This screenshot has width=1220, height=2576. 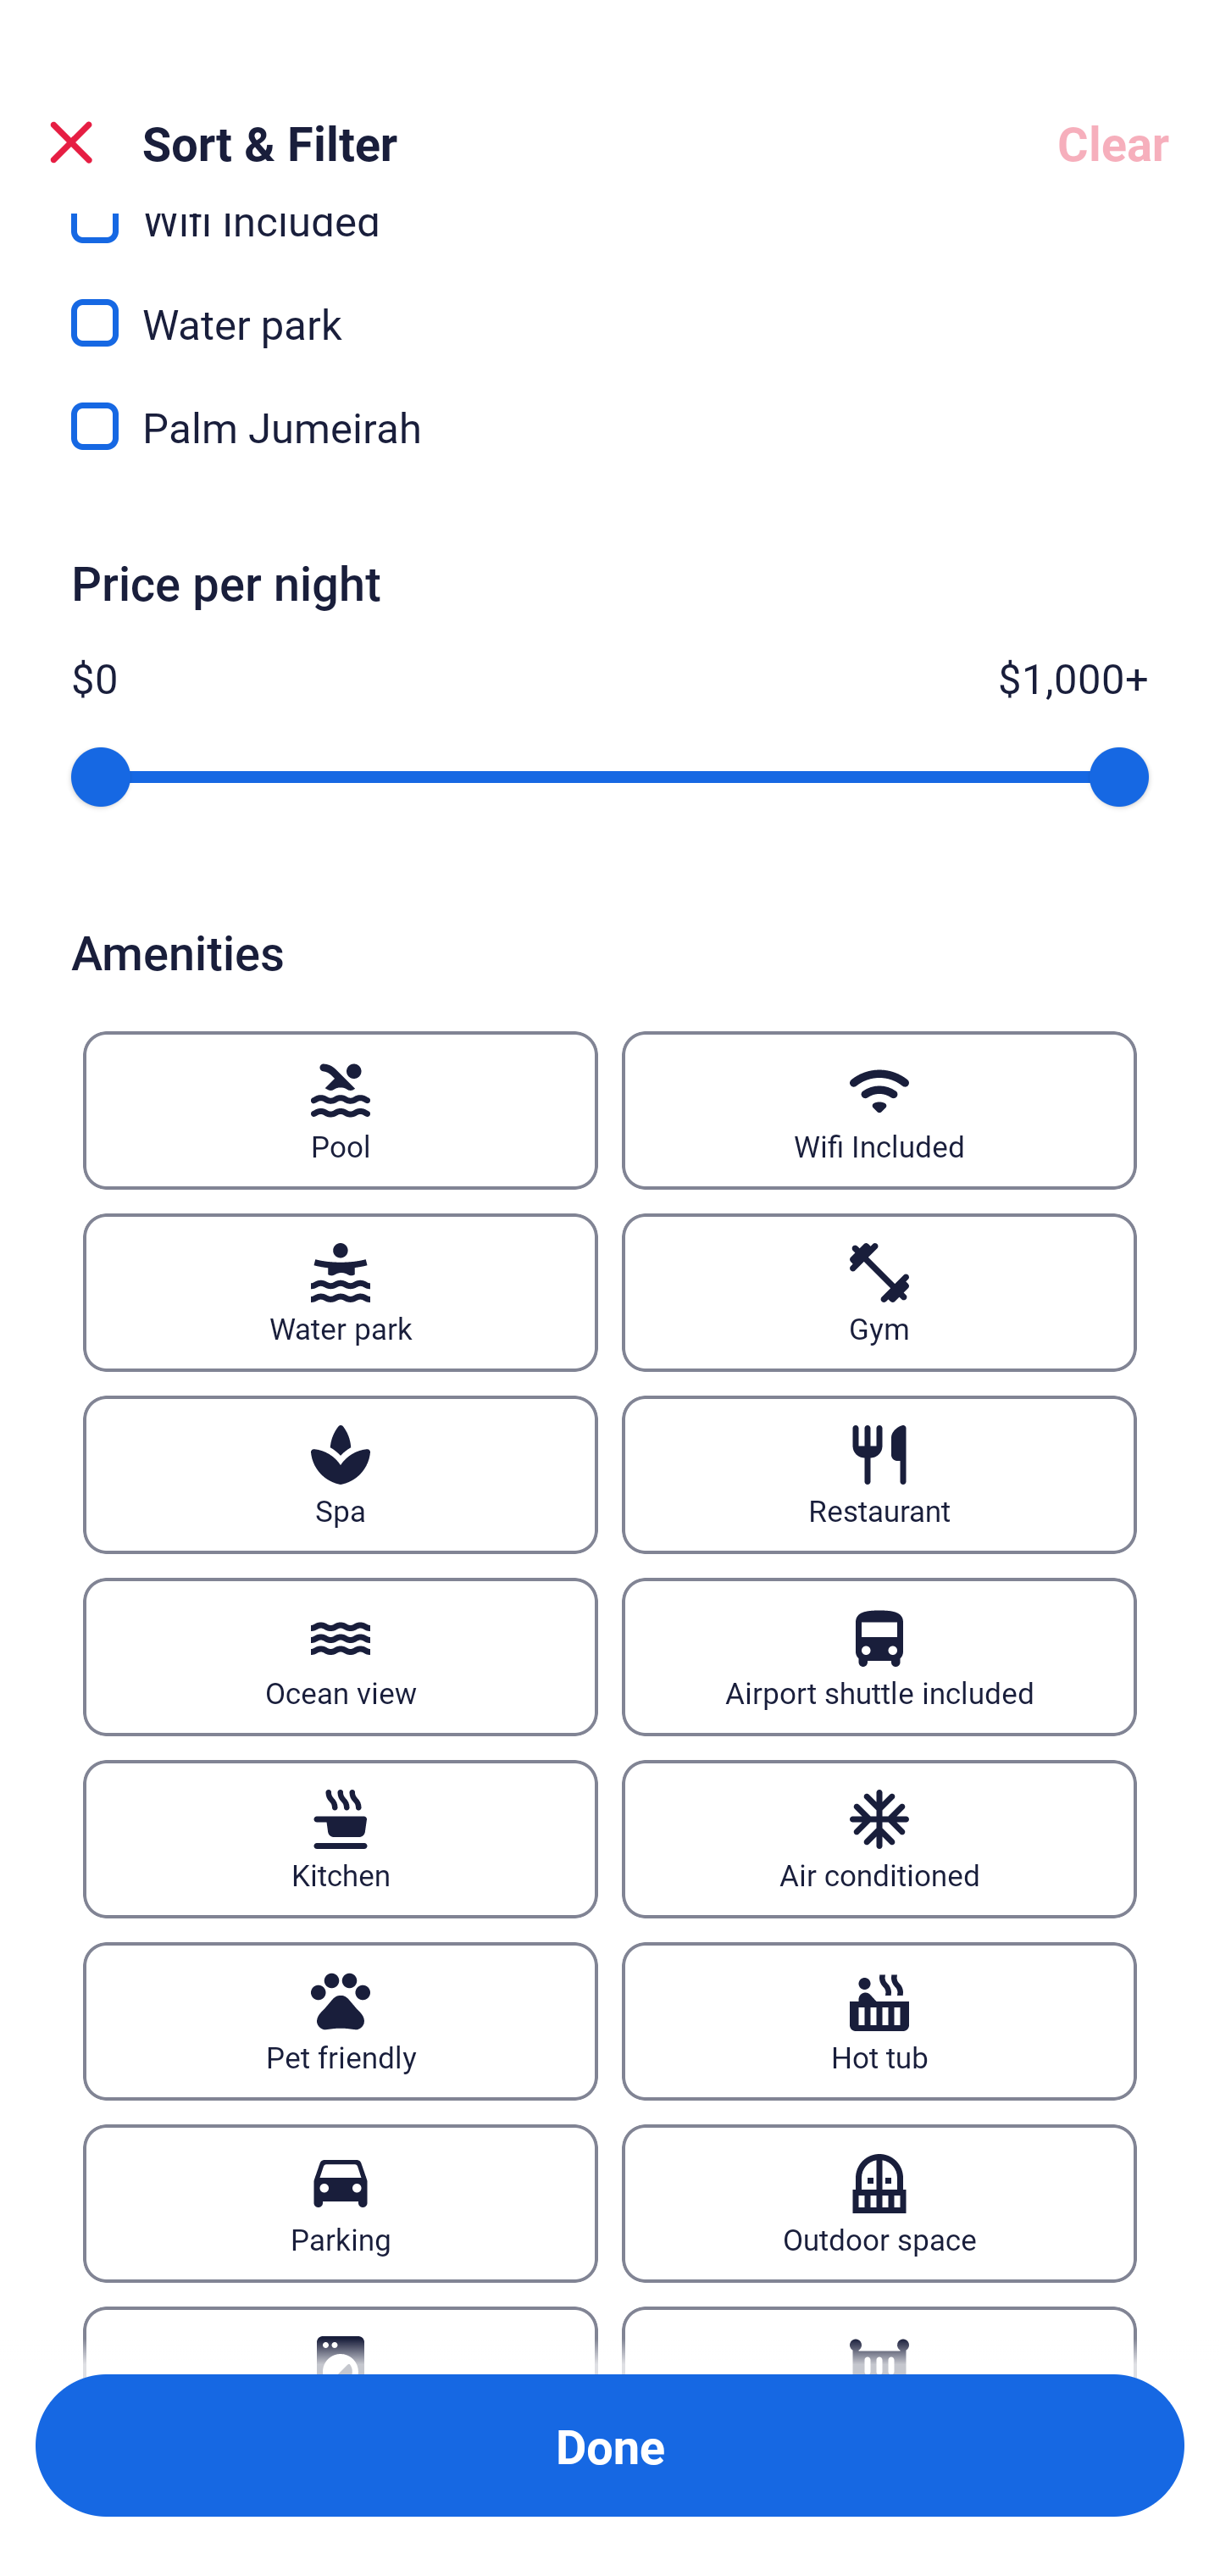 What do you see at coordinates (879, 2203) in the screenshot?
I see `Outdoor space` at bounding box center [879, 2203].